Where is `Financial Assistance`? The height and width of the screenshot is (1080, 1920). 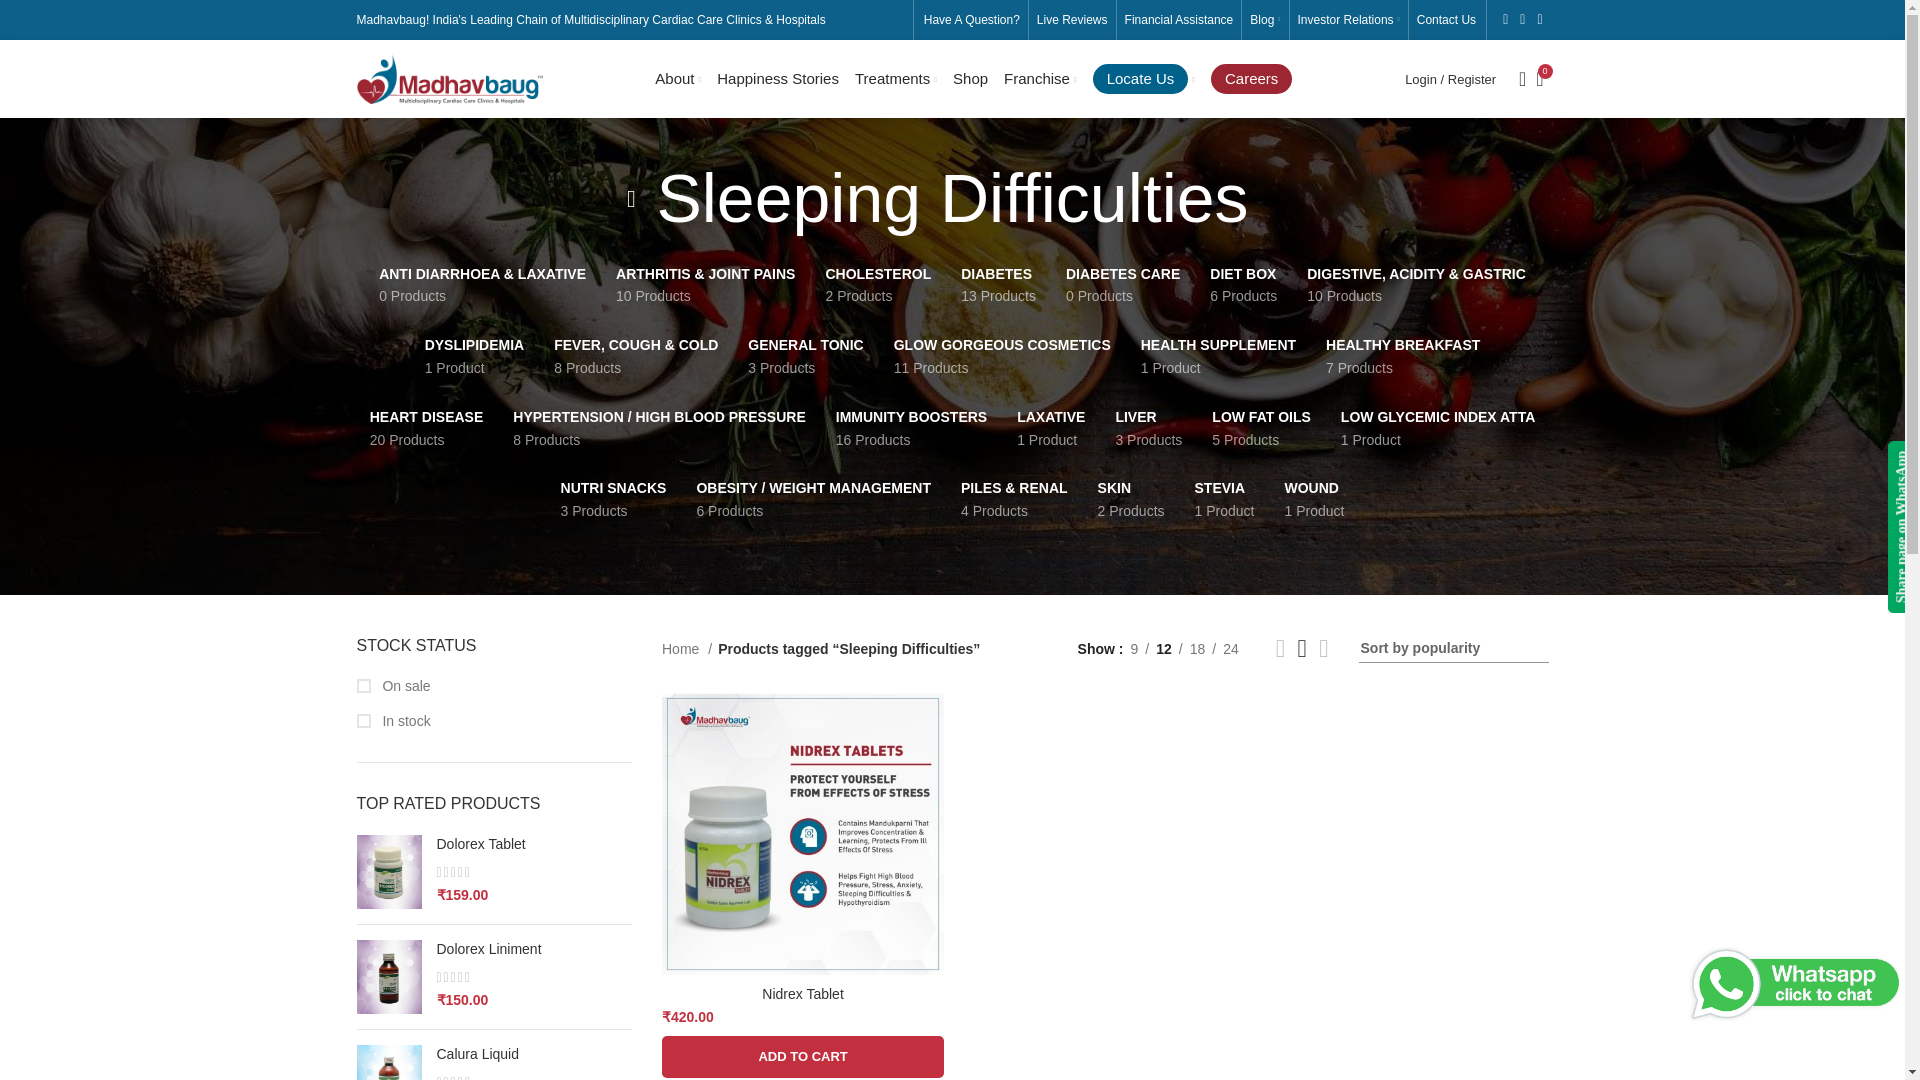
Financial Assistance is located at coordinates (1180, 20).